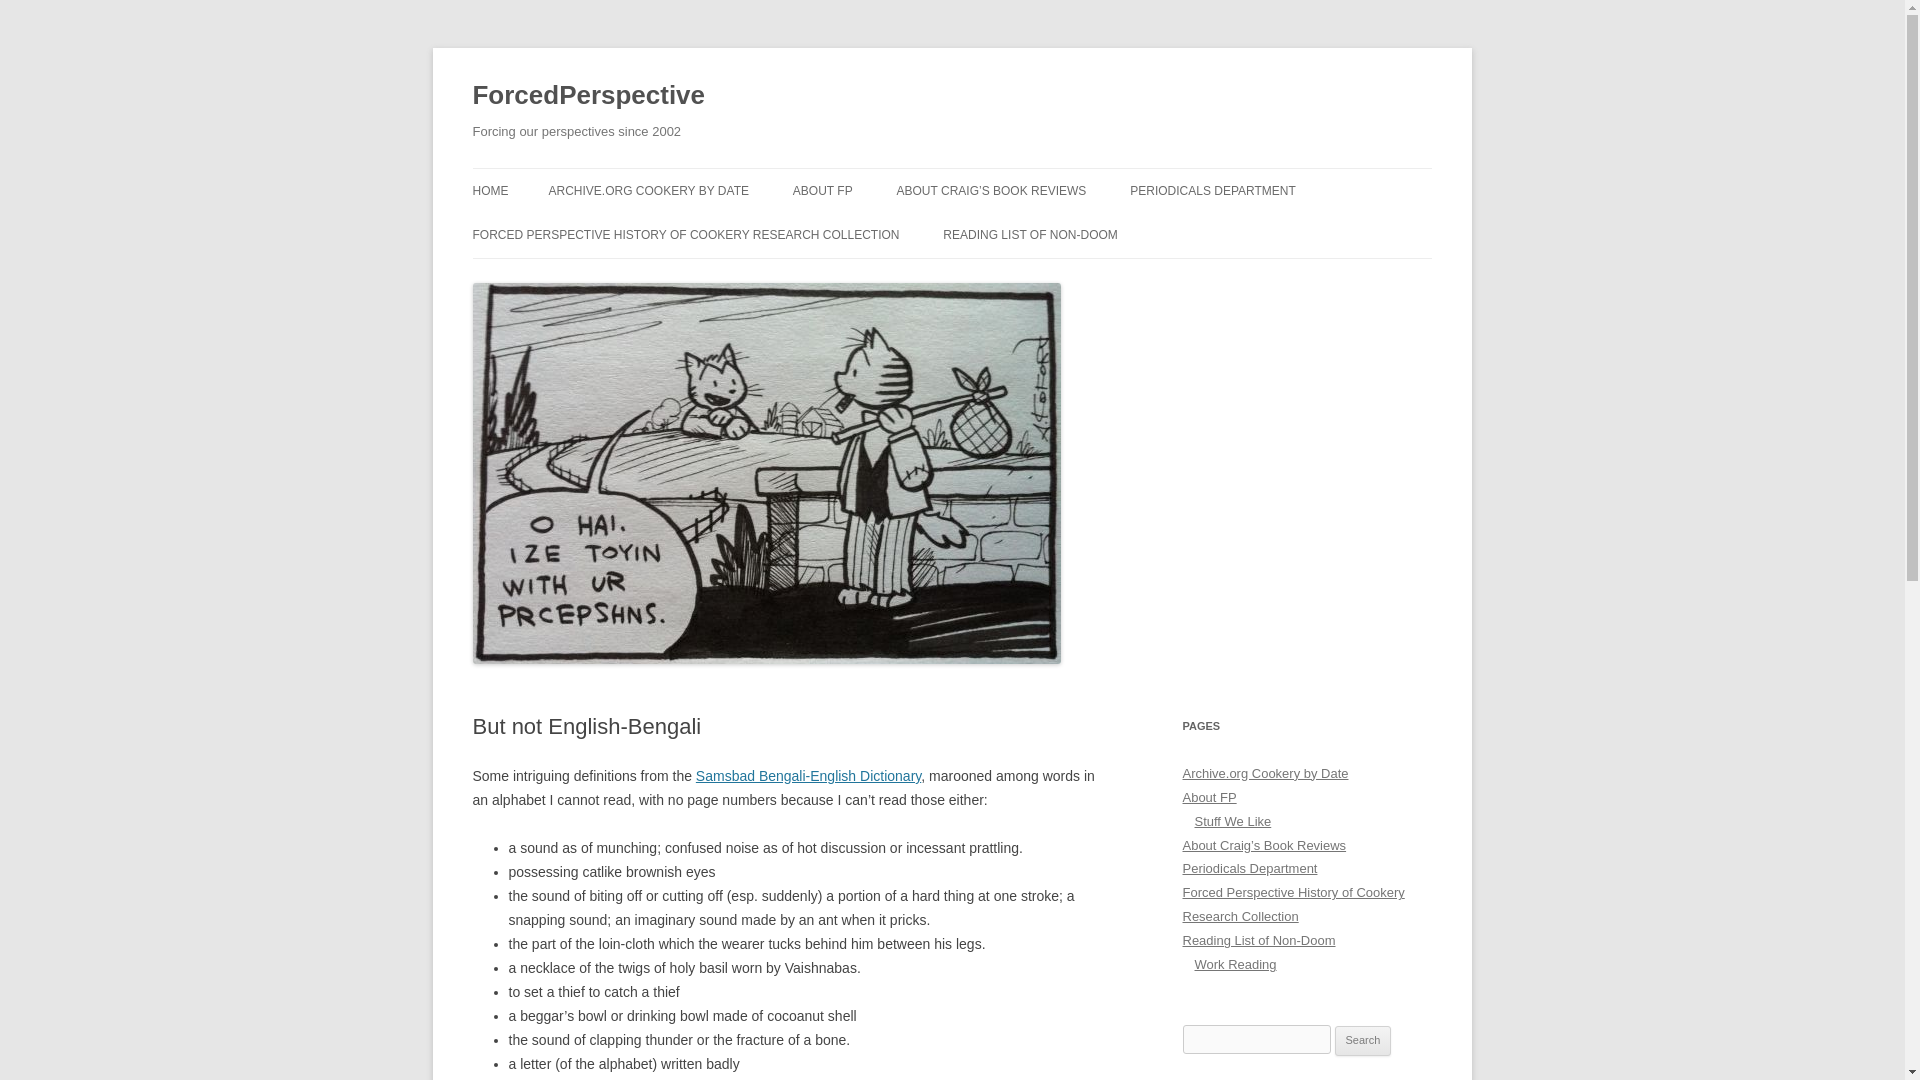 This screenshot has width=1920, height=1080. I want to click on ARCHIVE.ORG COOKERY BY DATE, so click(648, 190).